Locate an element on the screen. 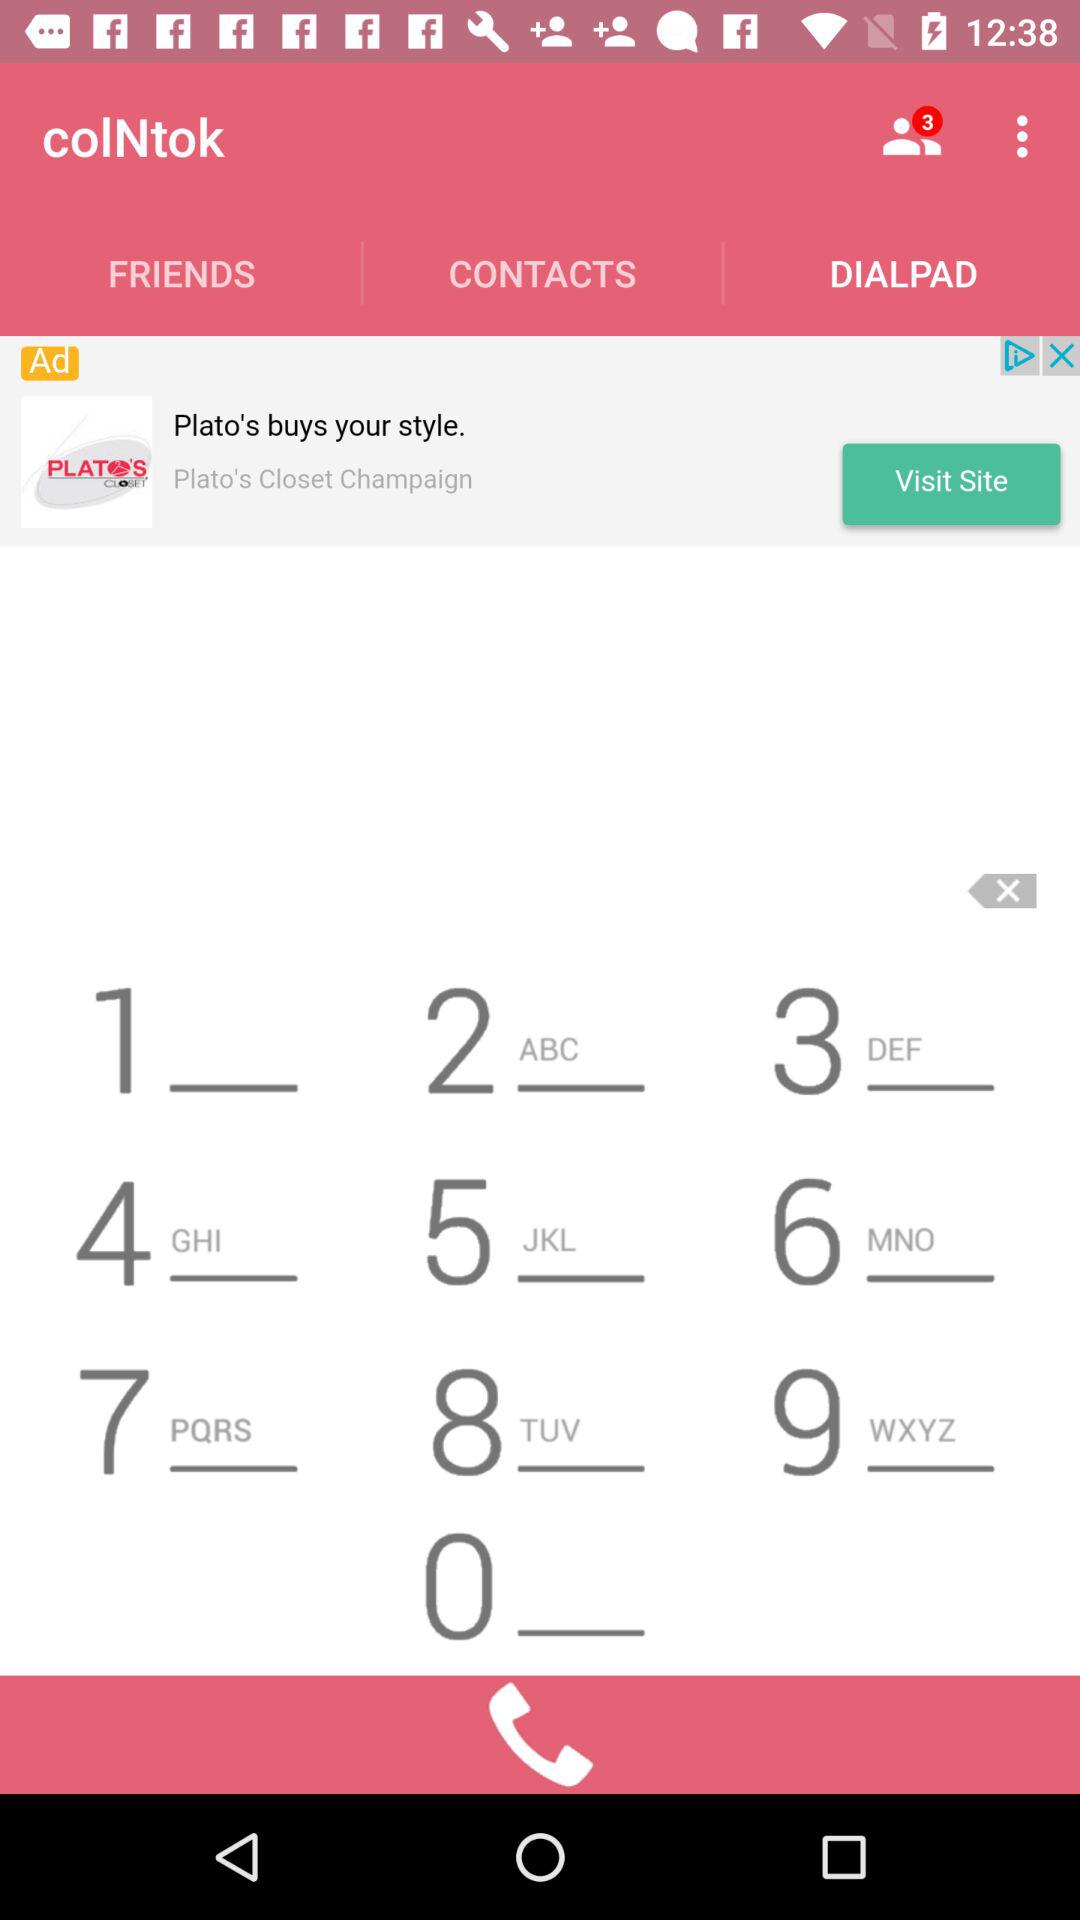 The height and width of the screenshot is (1920, 1080). click on 1  icon is located at coordinates (192, 1032).